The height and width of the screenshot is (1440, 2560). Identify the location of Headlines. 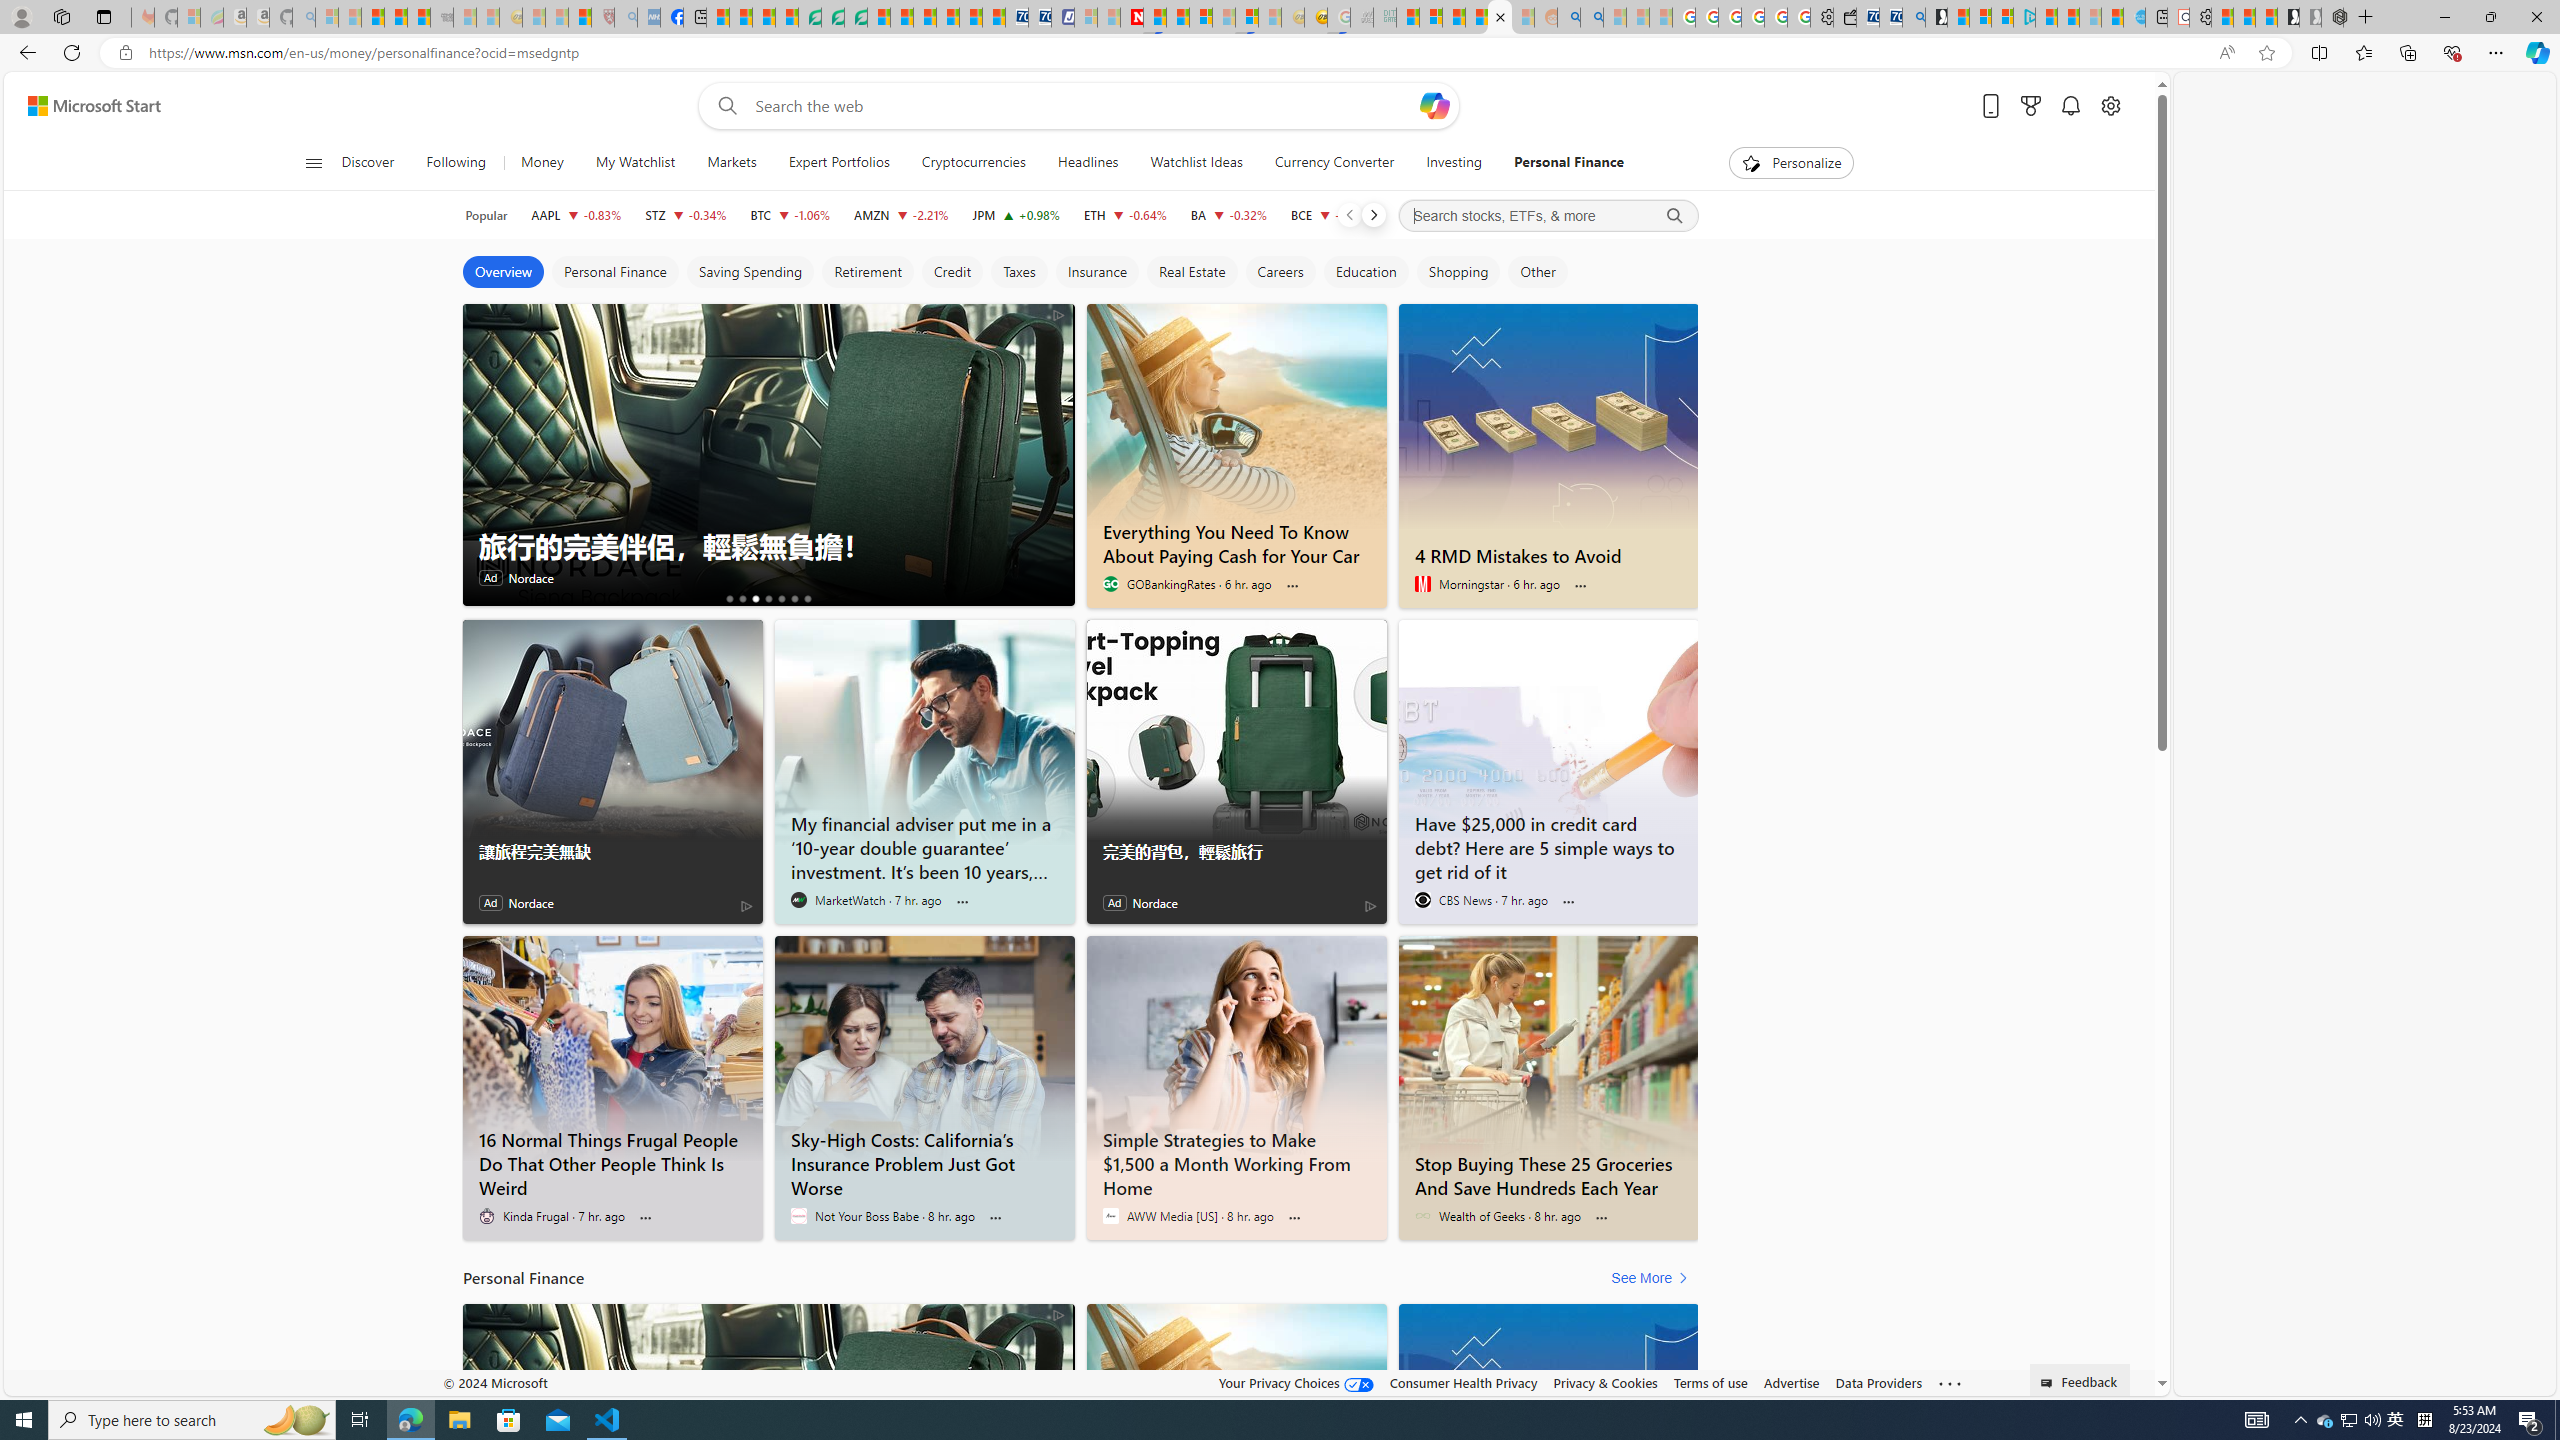
(1088, 163).